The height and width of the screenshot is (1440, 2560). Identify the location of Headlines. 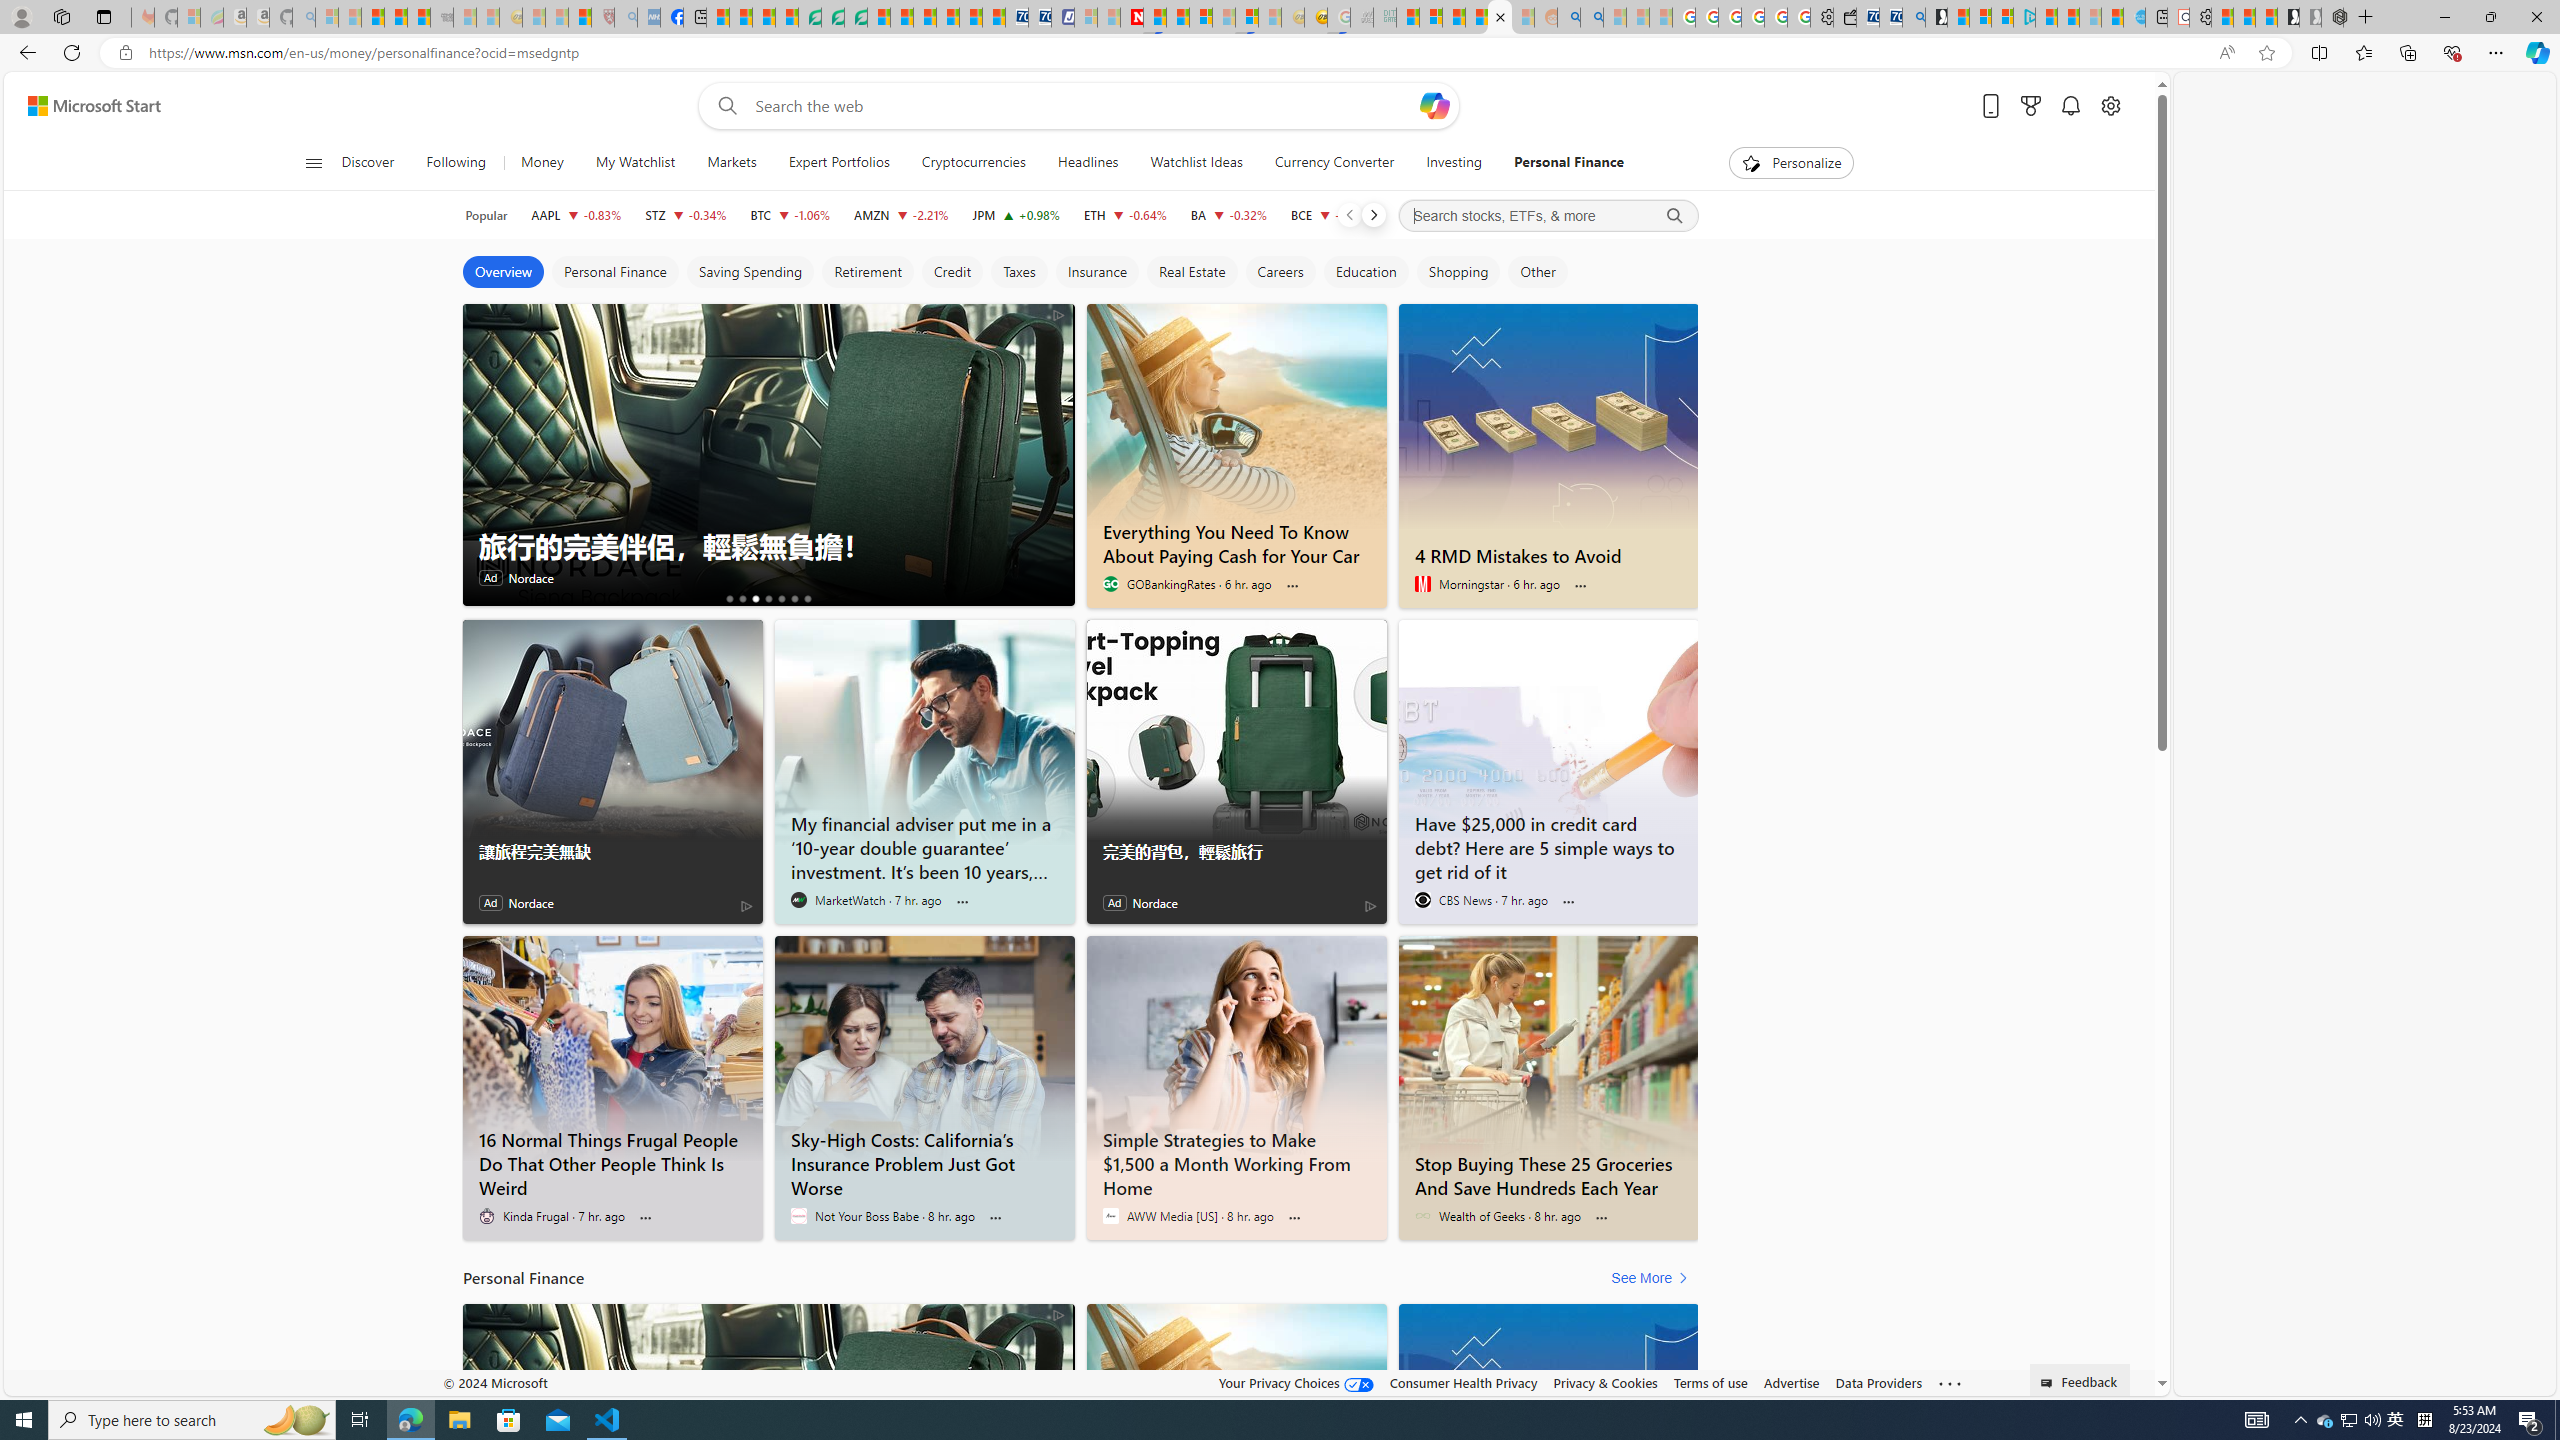
(1088, 163).